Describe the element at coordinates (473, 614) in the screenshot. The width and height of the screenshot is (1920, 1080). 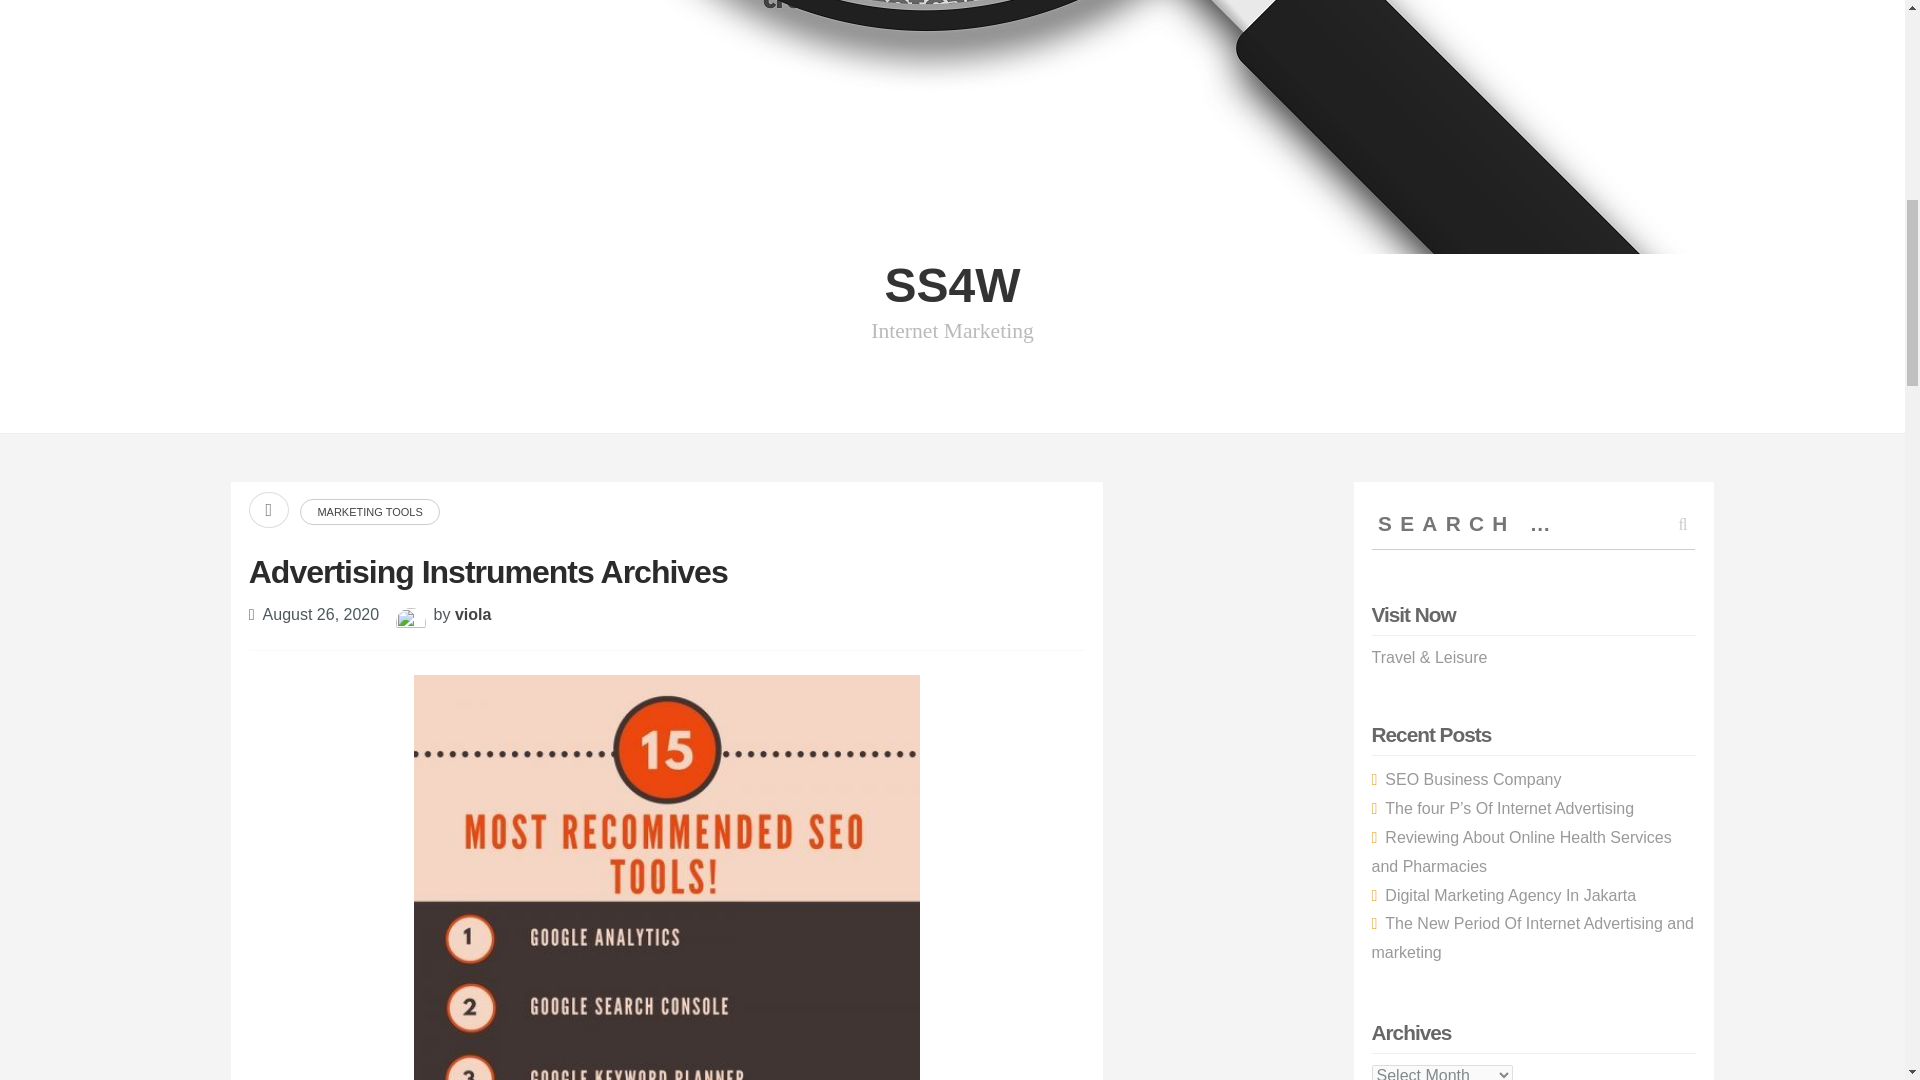
I see `Posts by viola` at that location.